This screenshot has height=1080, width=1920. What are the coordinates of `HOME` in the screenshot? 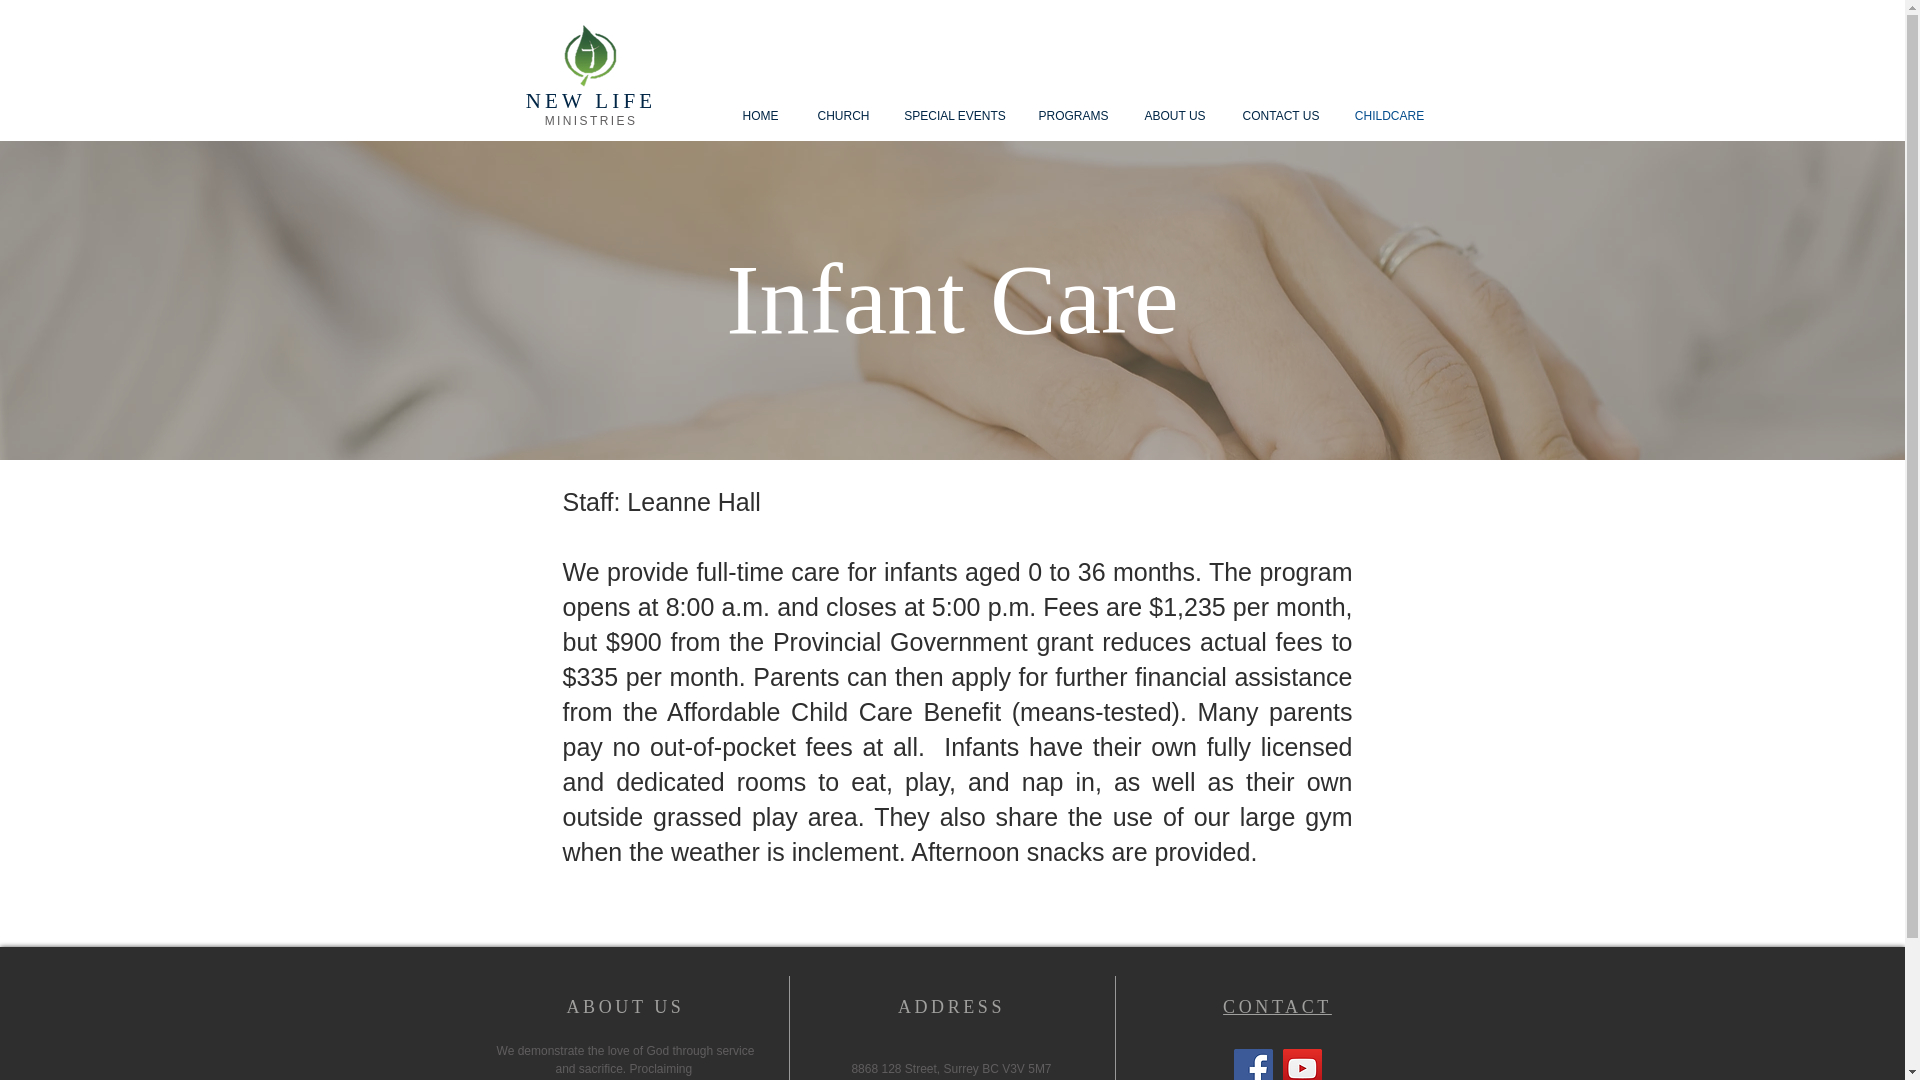 It's located at (760, 116).